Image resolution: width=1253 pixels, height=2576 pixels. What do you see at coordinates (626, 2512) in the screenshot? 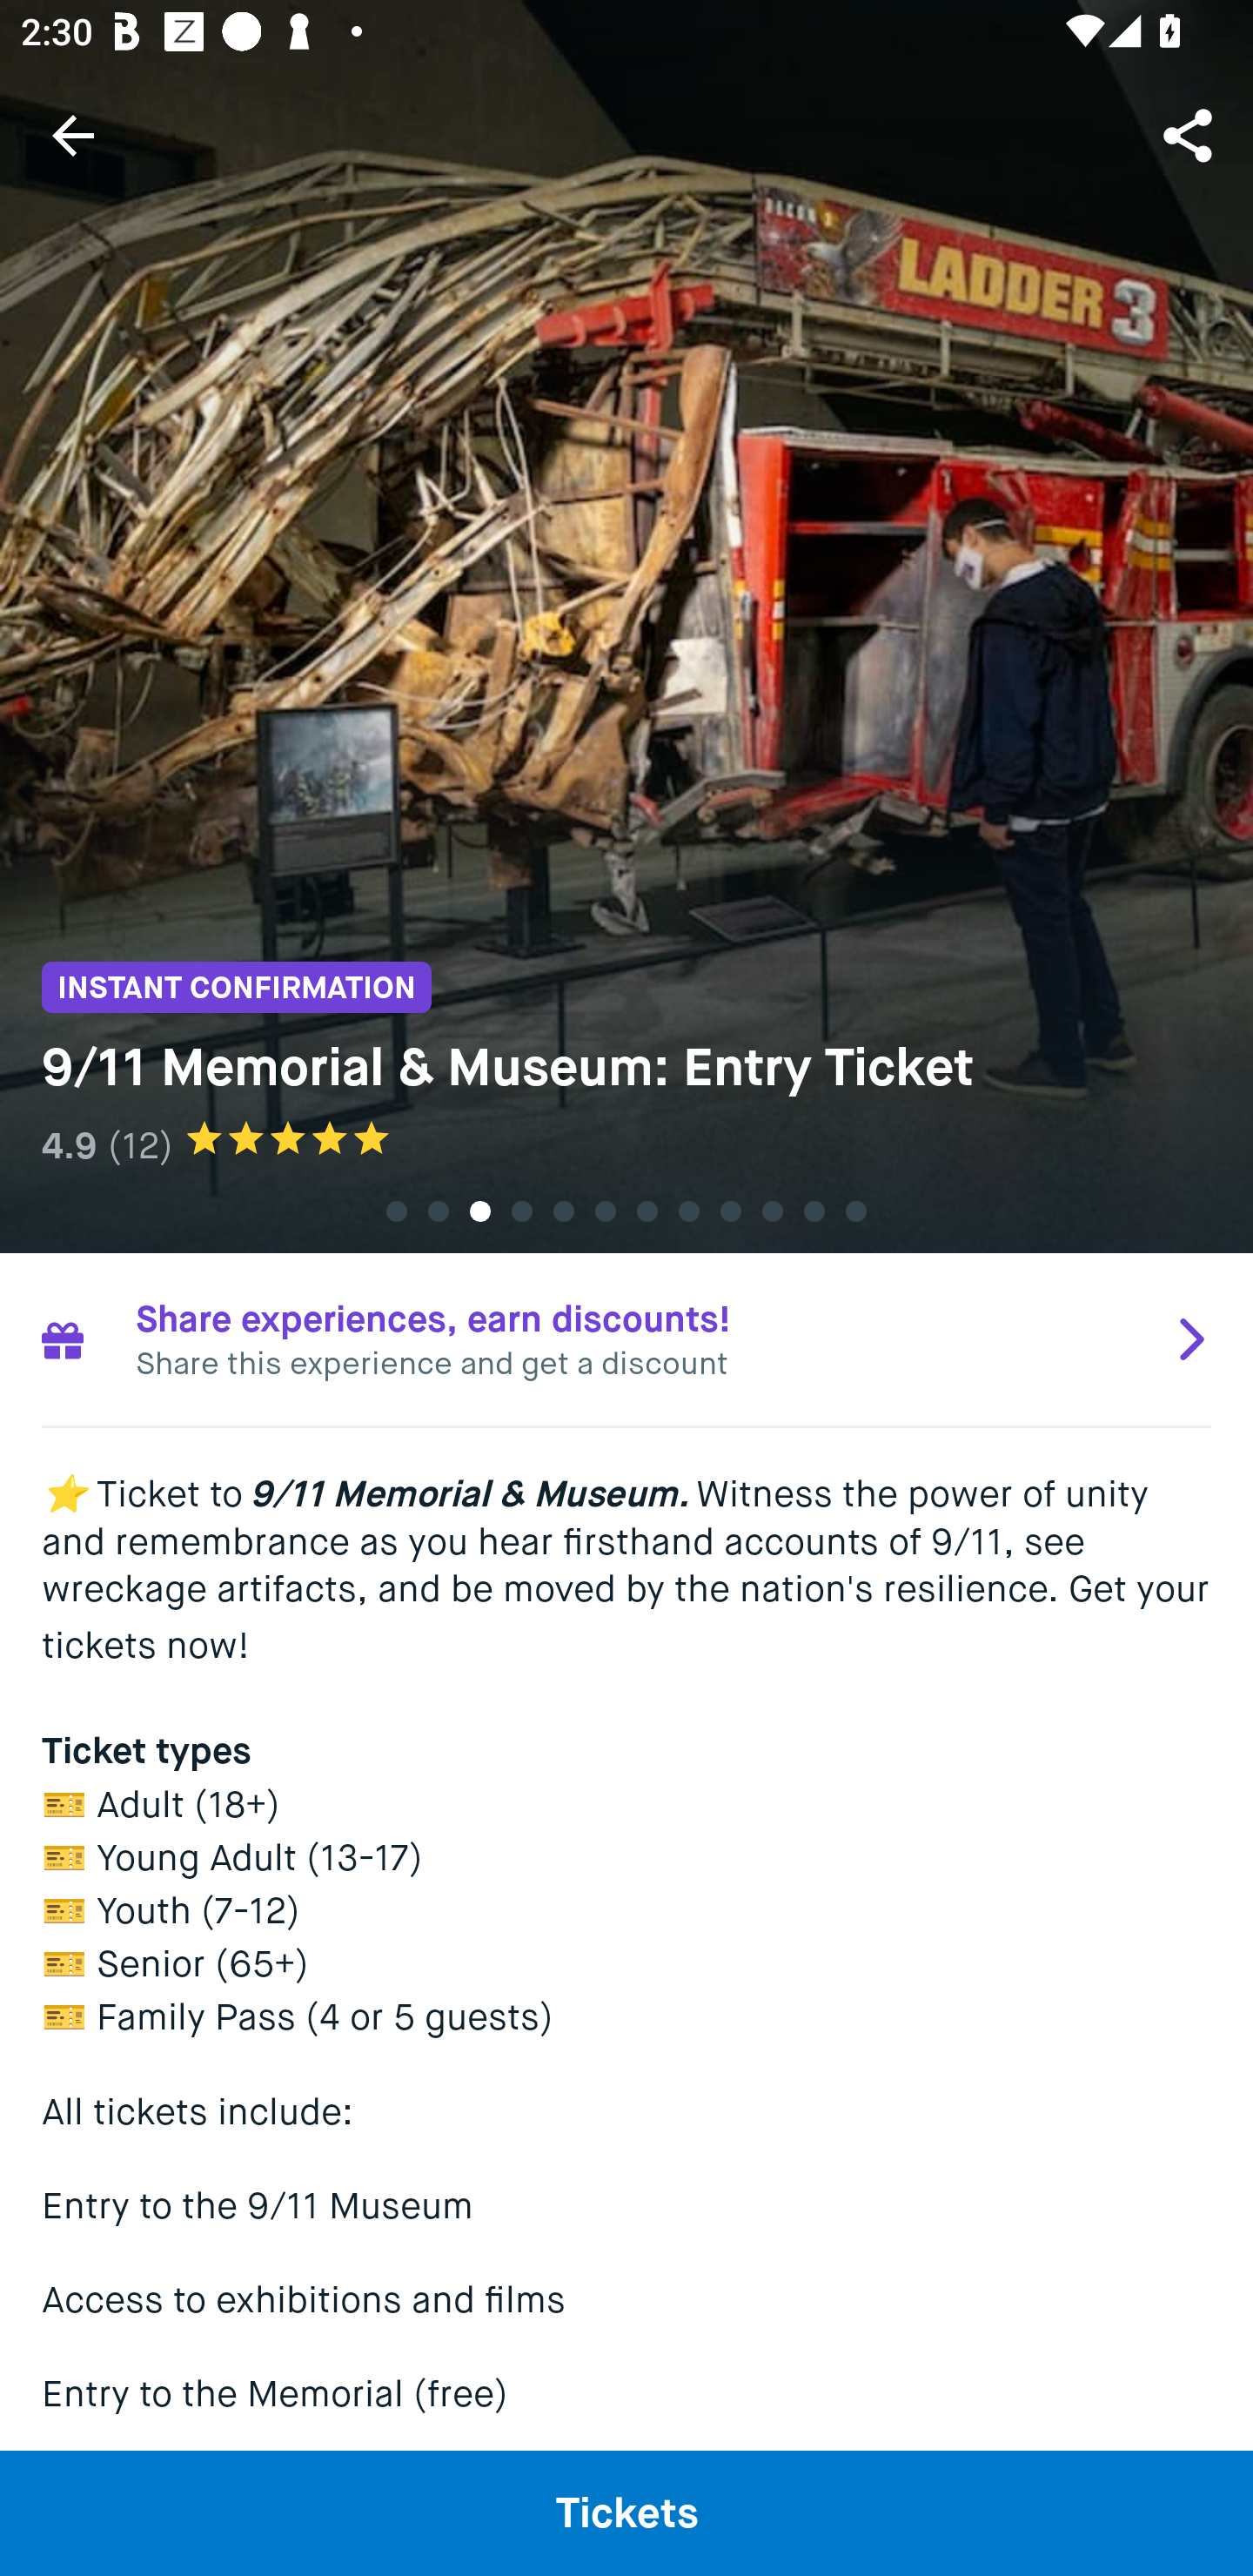
I see `Tickets` at bounding box center [626, 2512].